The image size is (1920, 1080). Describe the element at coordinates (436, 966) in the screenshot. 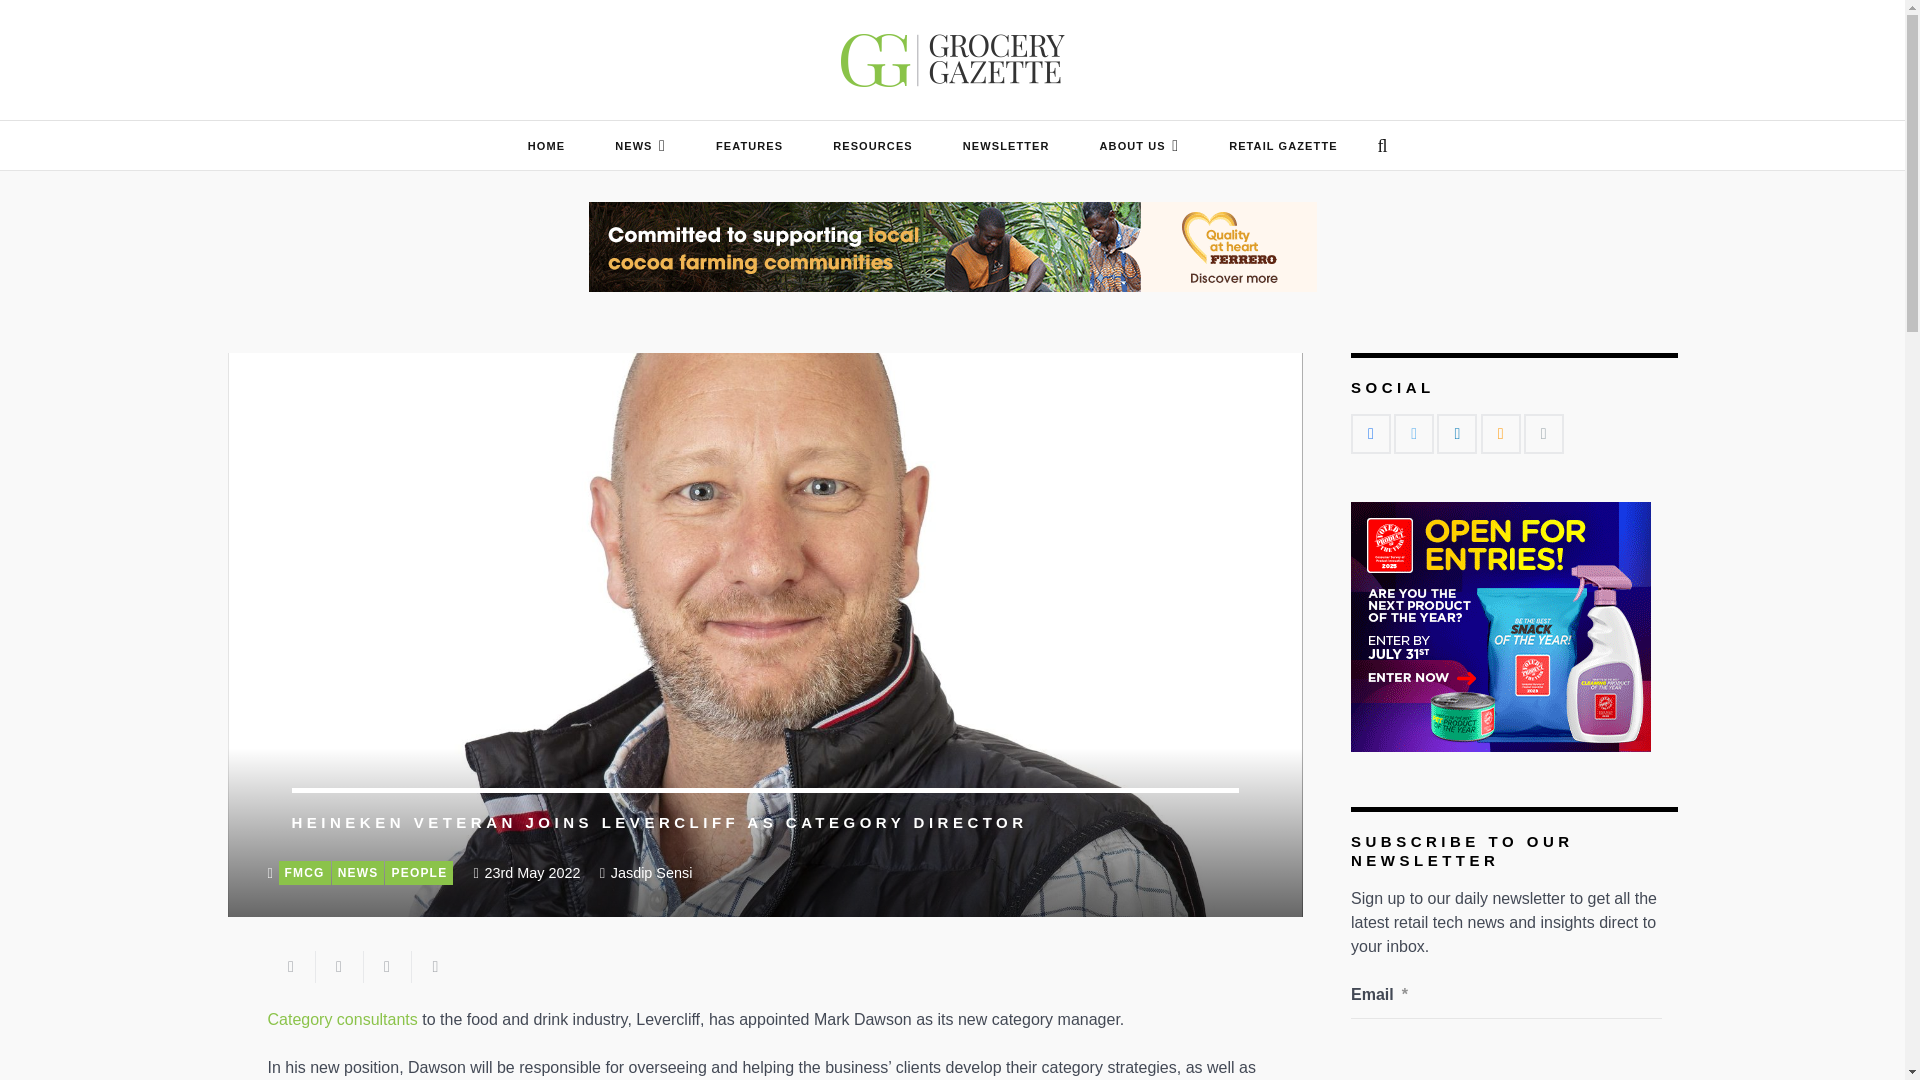

I see `Share this` at that location.